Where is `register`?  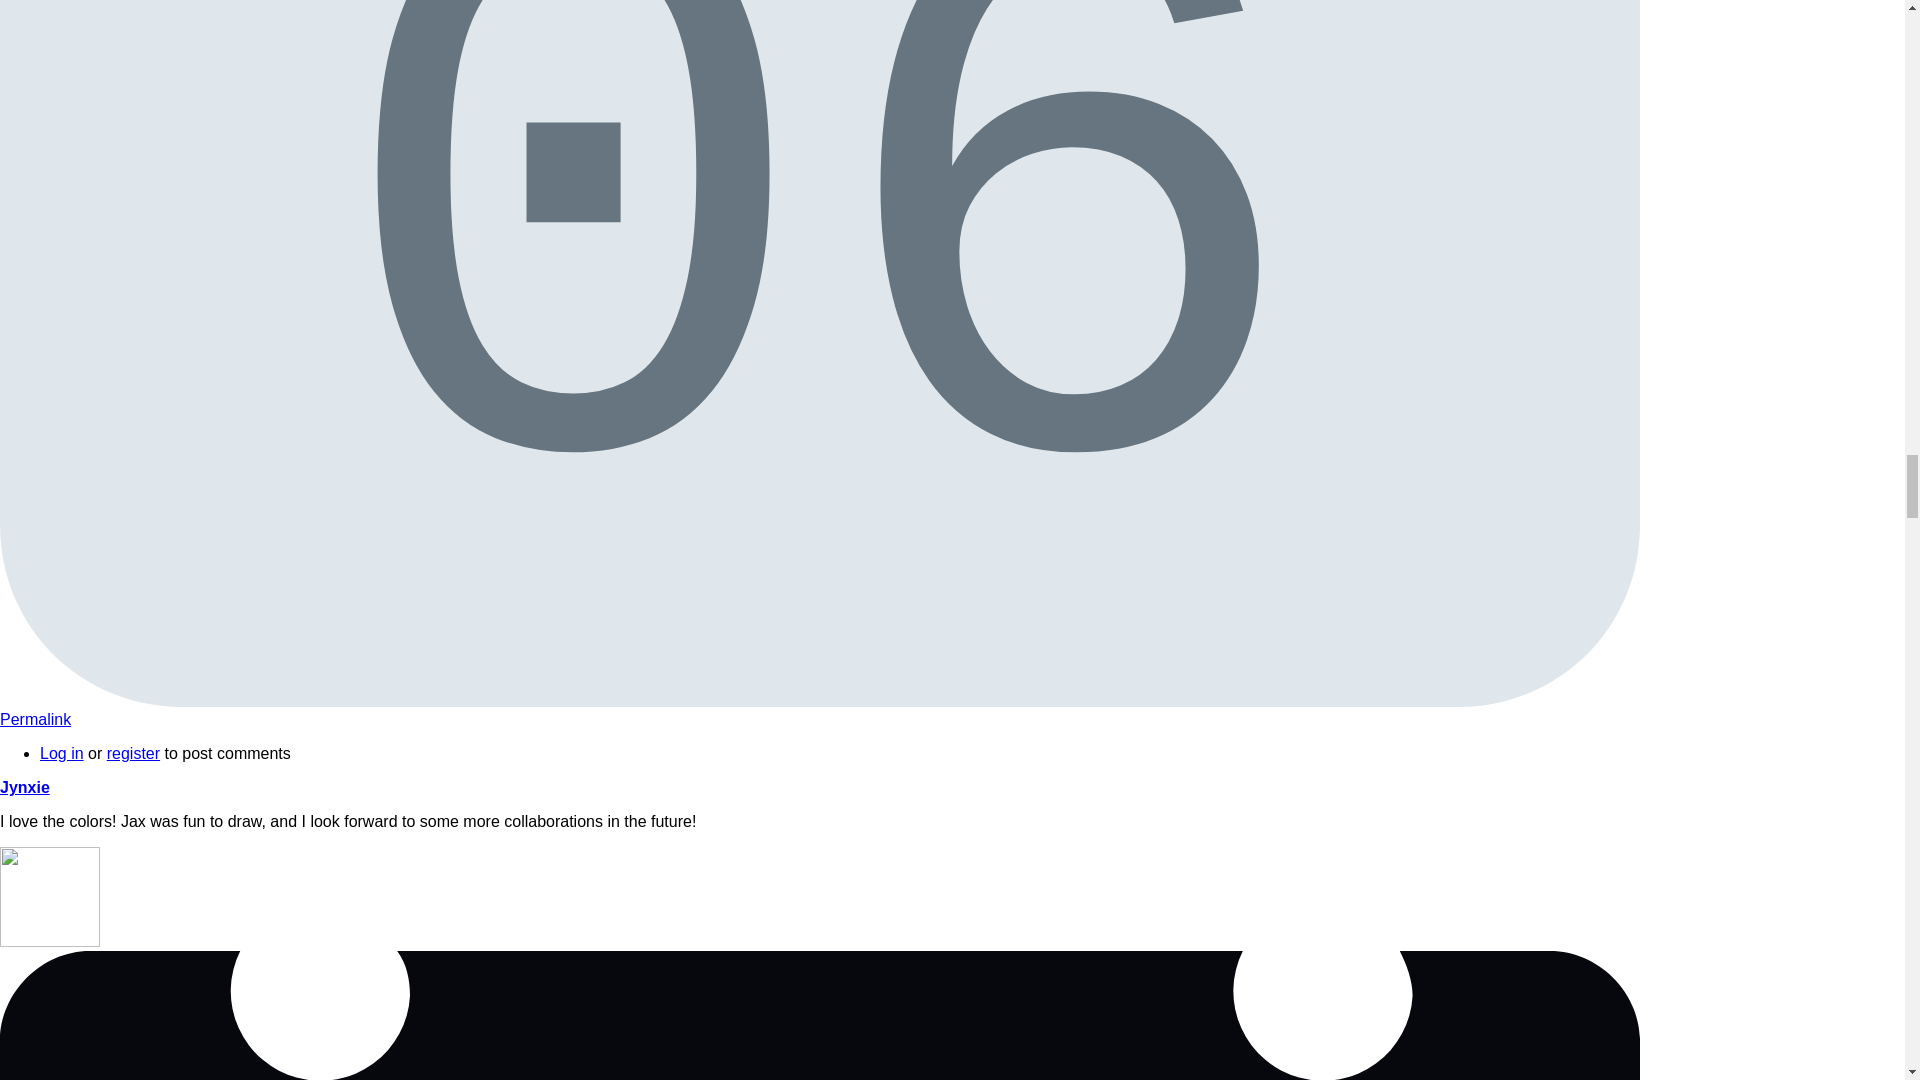 register is located at coordinates (62, 754).